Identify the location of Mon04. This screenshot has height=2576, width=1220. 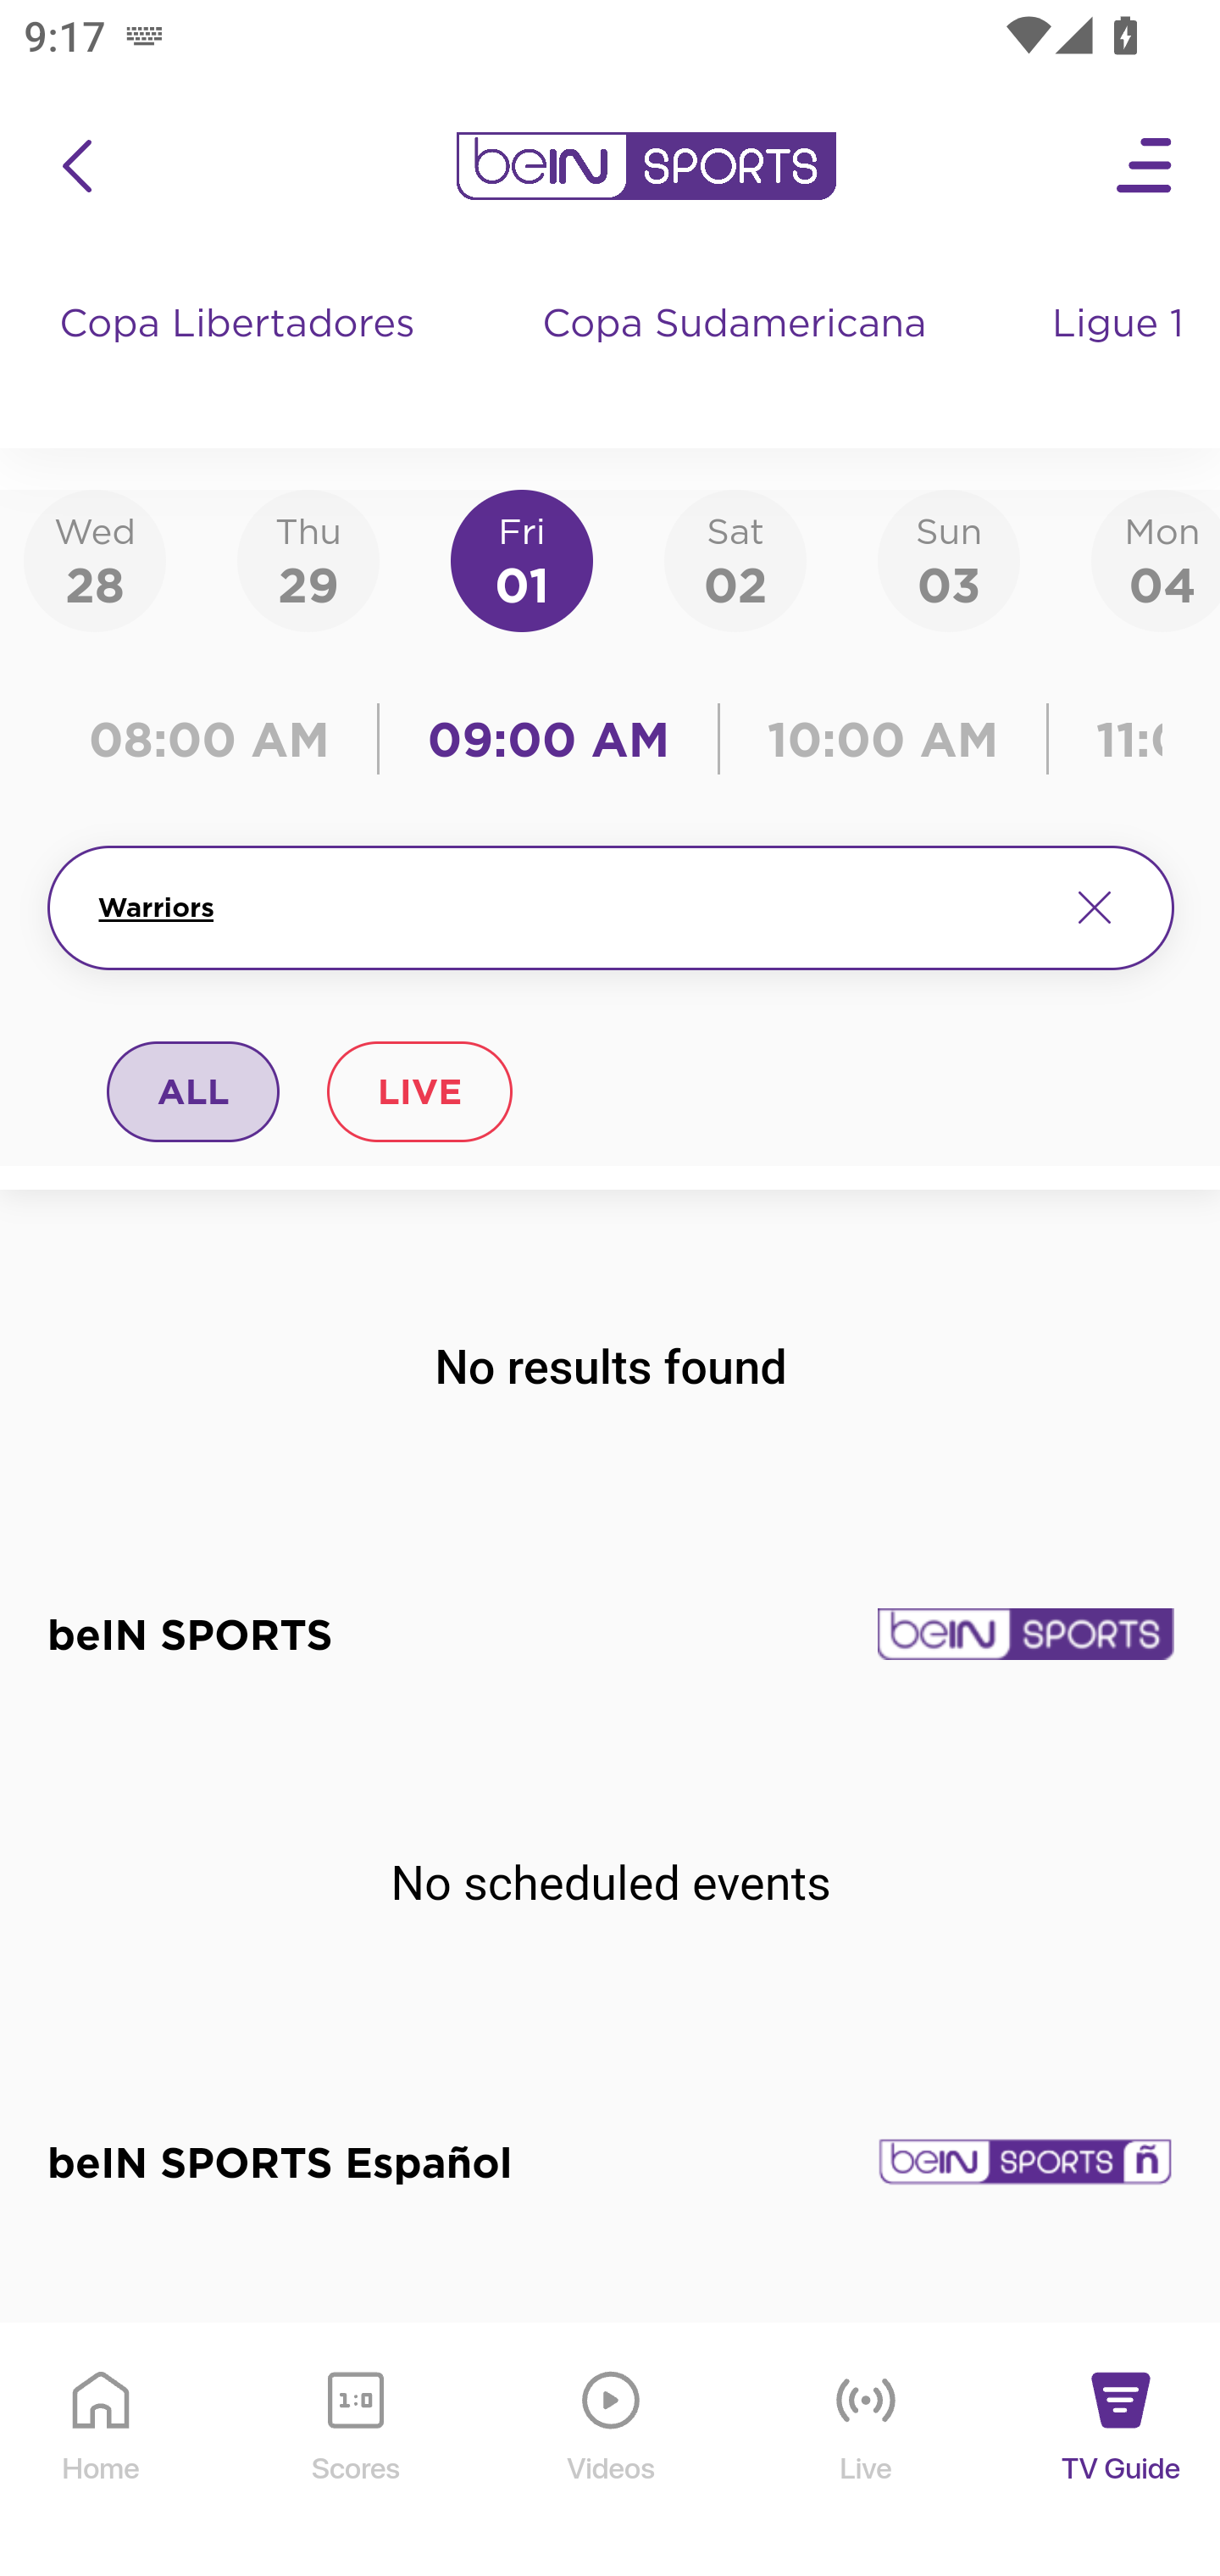
(1156, 559).